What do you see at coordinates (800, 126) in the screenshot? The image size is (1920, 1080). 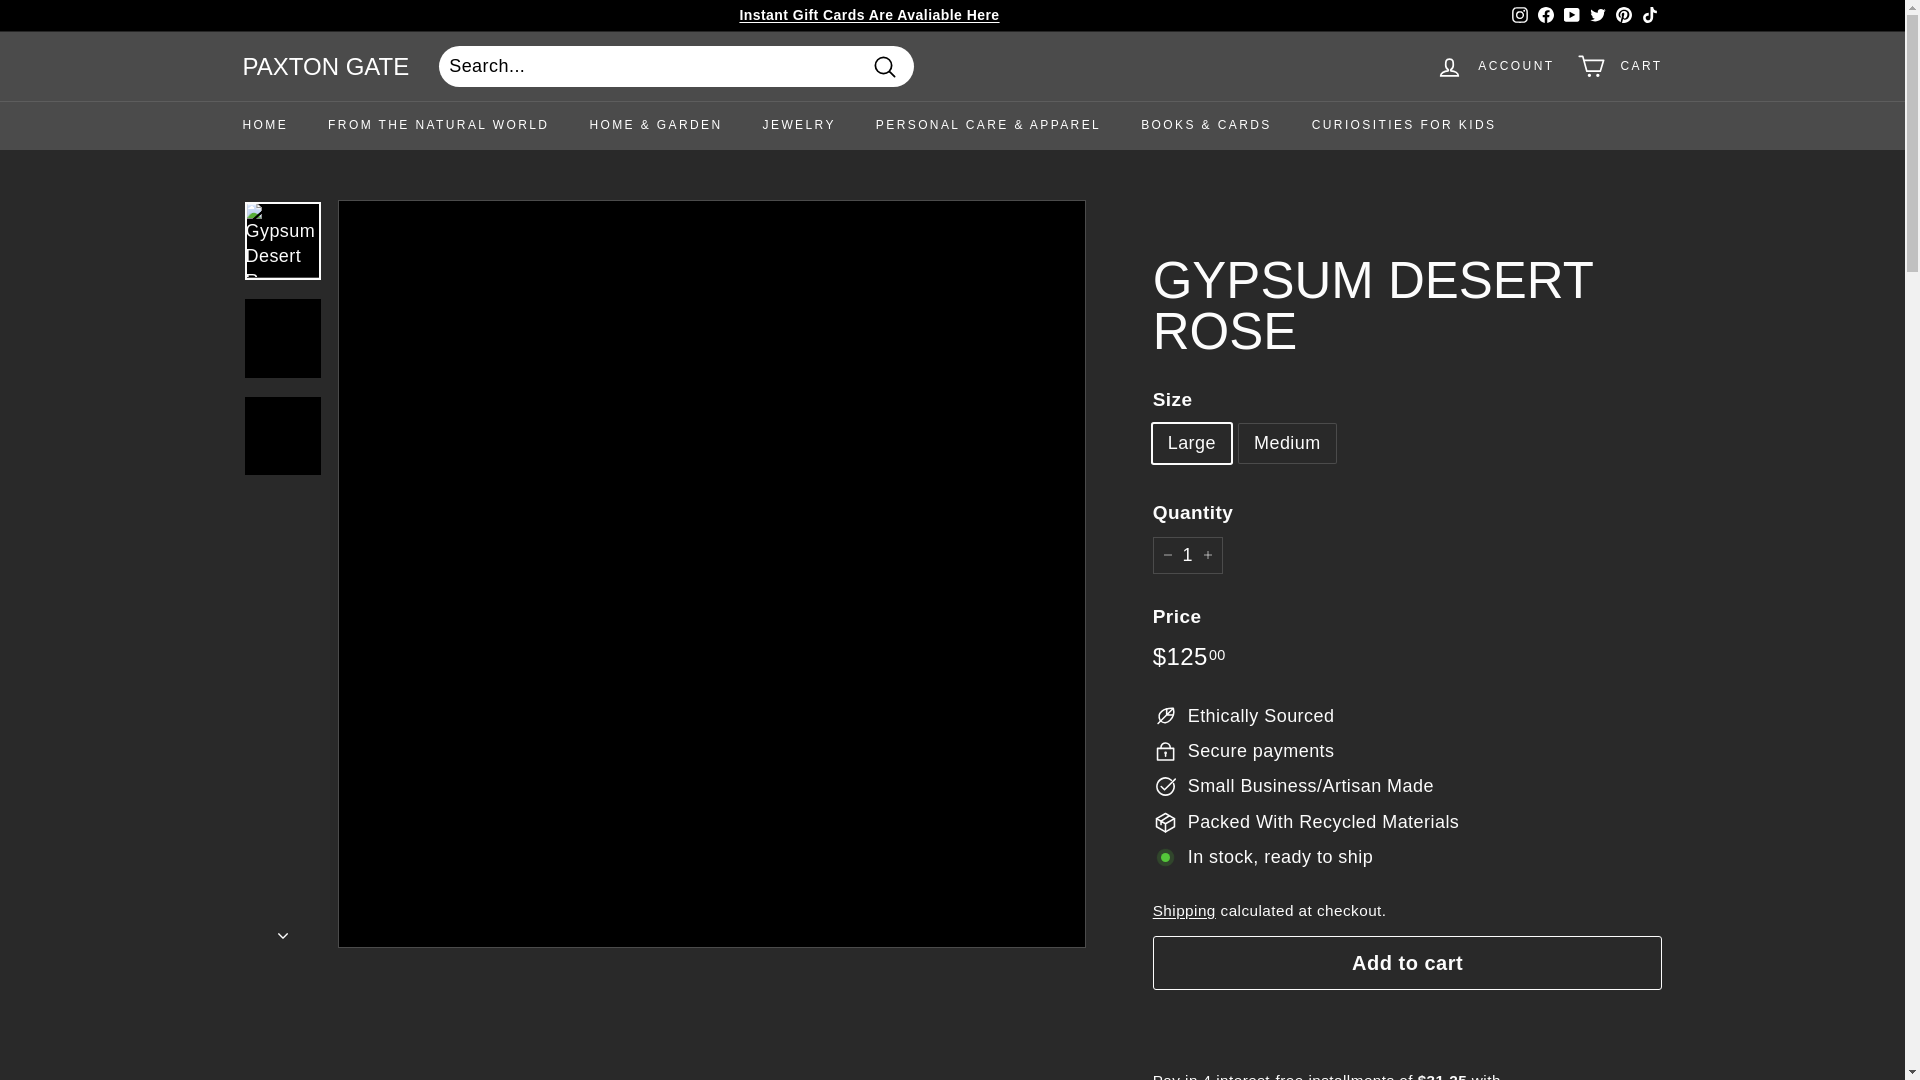 I see `JEWELRY` at bounding box center [800, 126].